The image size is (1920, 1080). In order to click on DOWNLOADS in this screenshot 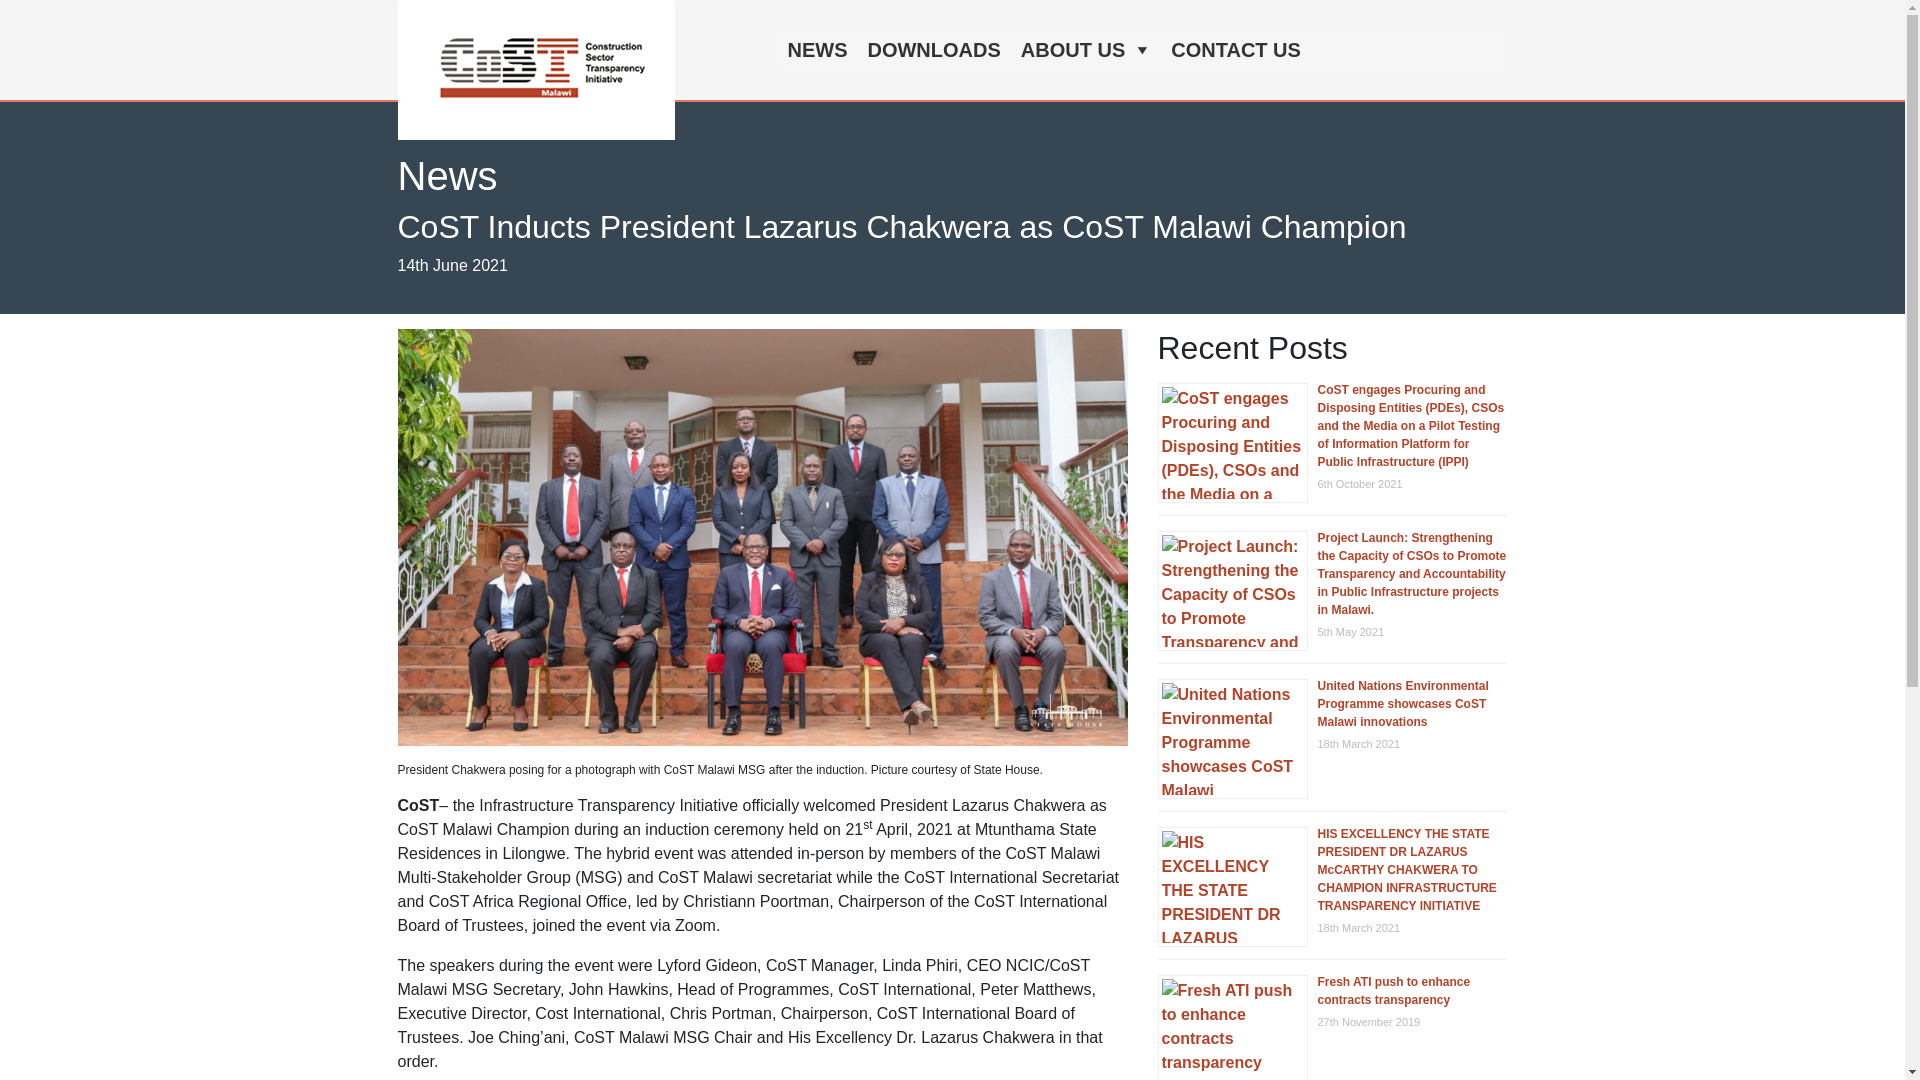, I will do `click(932, 50)`.